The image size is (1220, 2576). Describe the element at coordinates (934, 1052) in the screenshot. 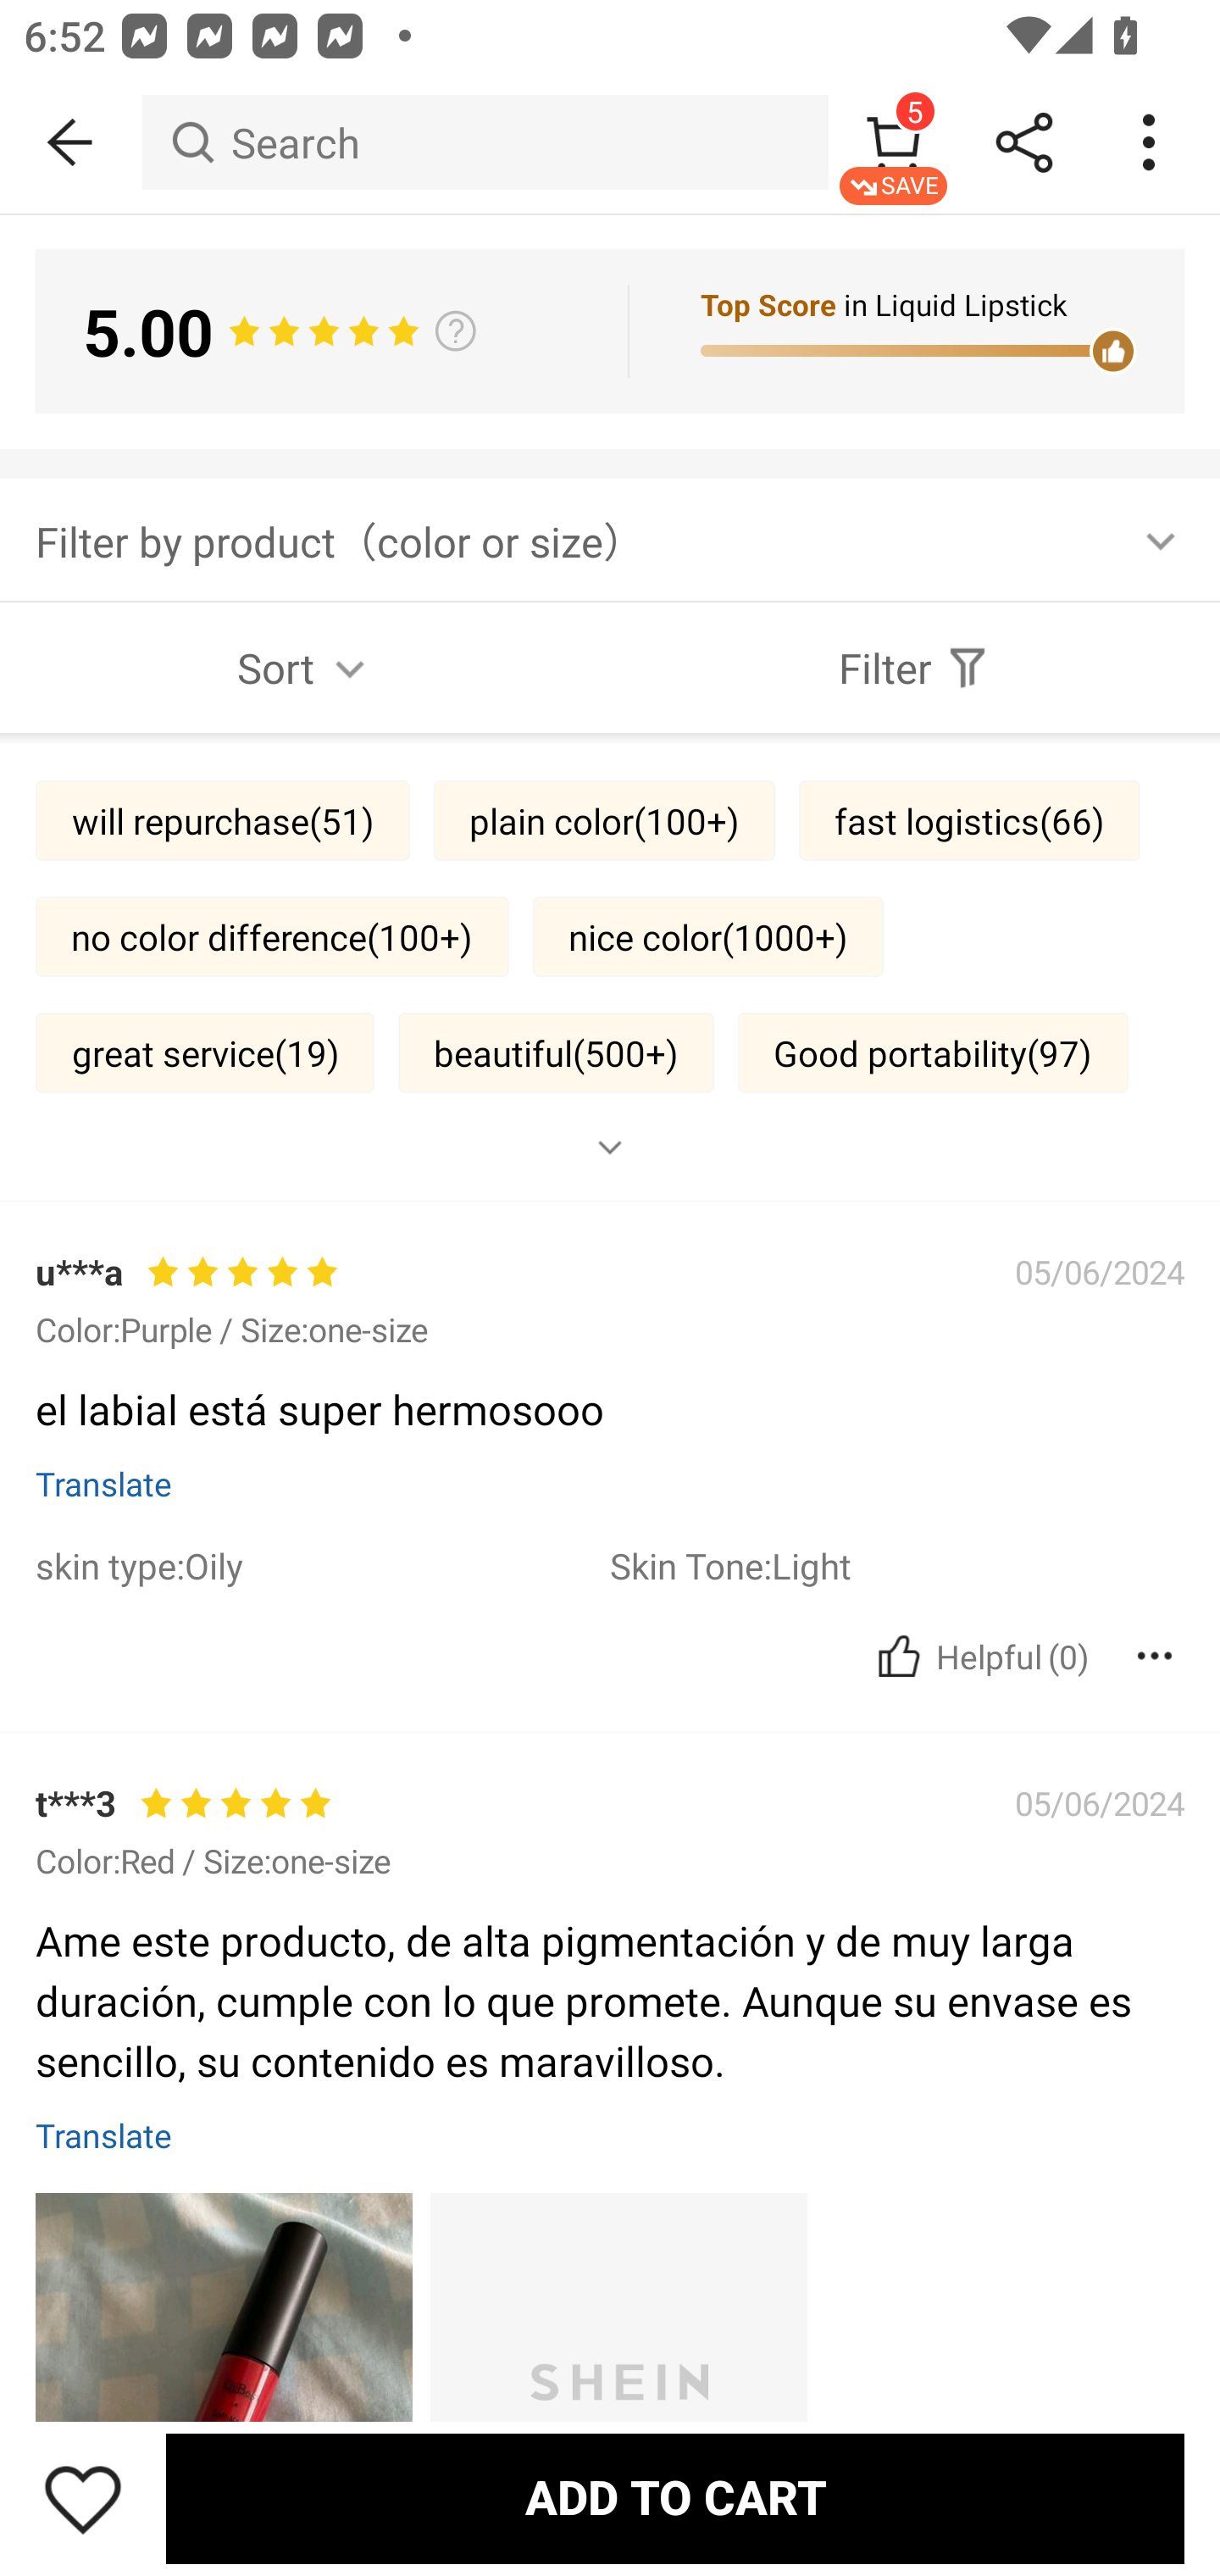

I see `Good portability(97)` at that location.